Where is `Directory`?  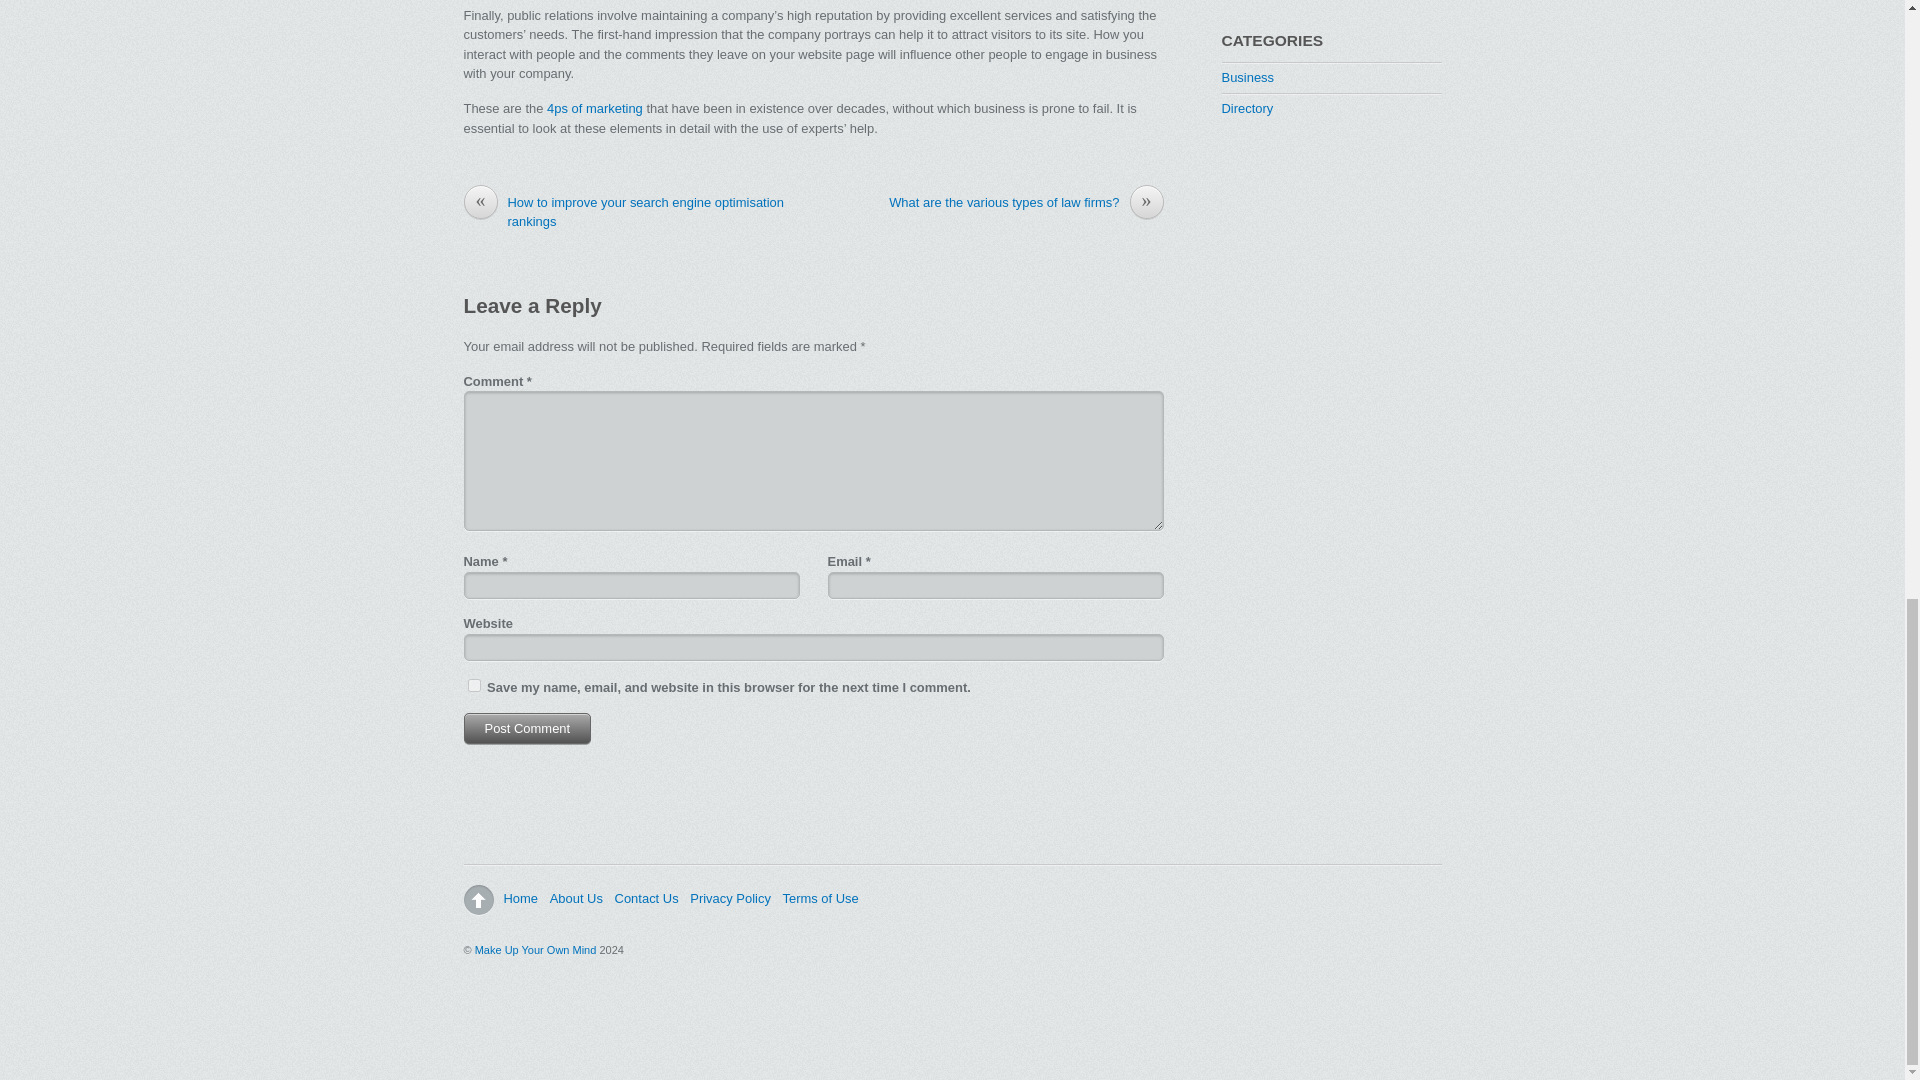
Directory is located at coordinates (1248, 108).